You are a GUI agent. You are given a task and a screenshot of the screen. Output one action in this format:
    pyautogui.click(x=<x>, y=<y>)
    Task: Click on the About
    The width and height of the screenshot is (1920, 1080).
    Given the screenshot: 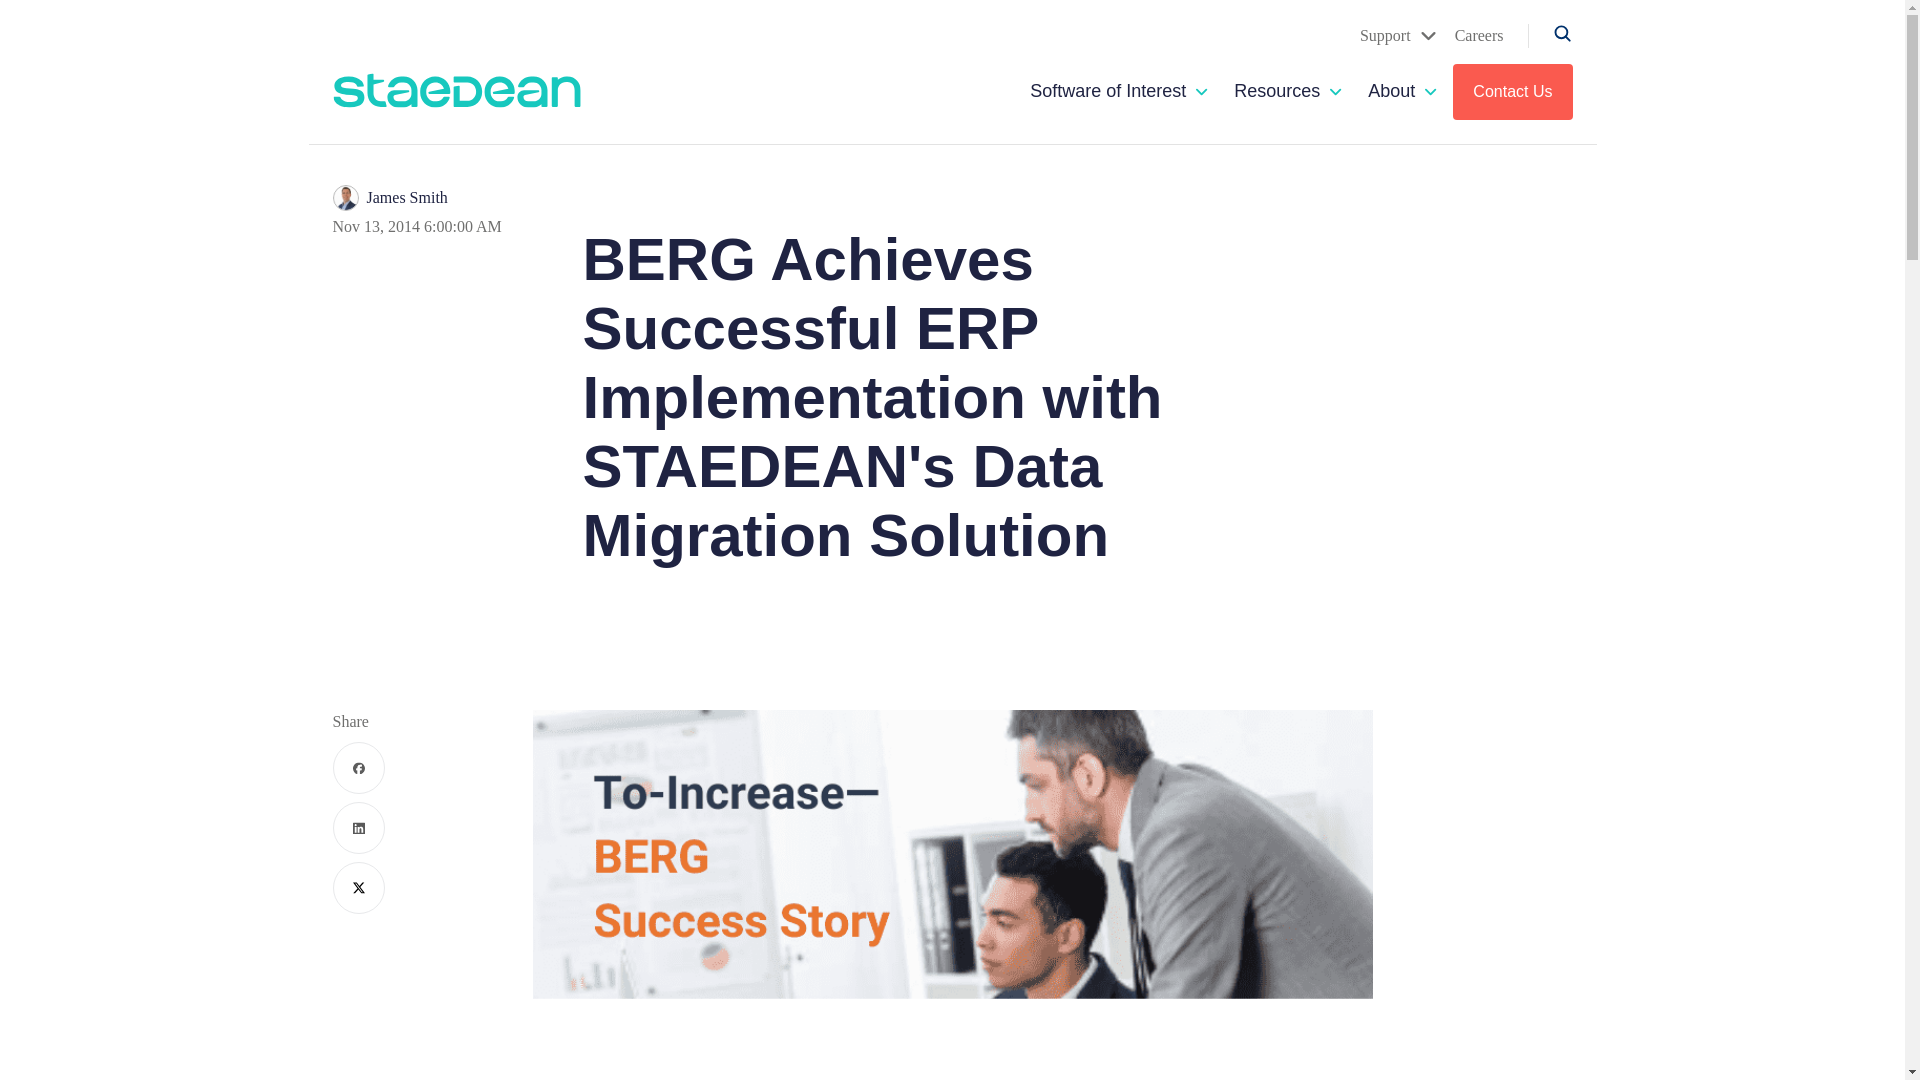 What is the action you would take?
    pyautogui.click(x=1391, y=91)
    